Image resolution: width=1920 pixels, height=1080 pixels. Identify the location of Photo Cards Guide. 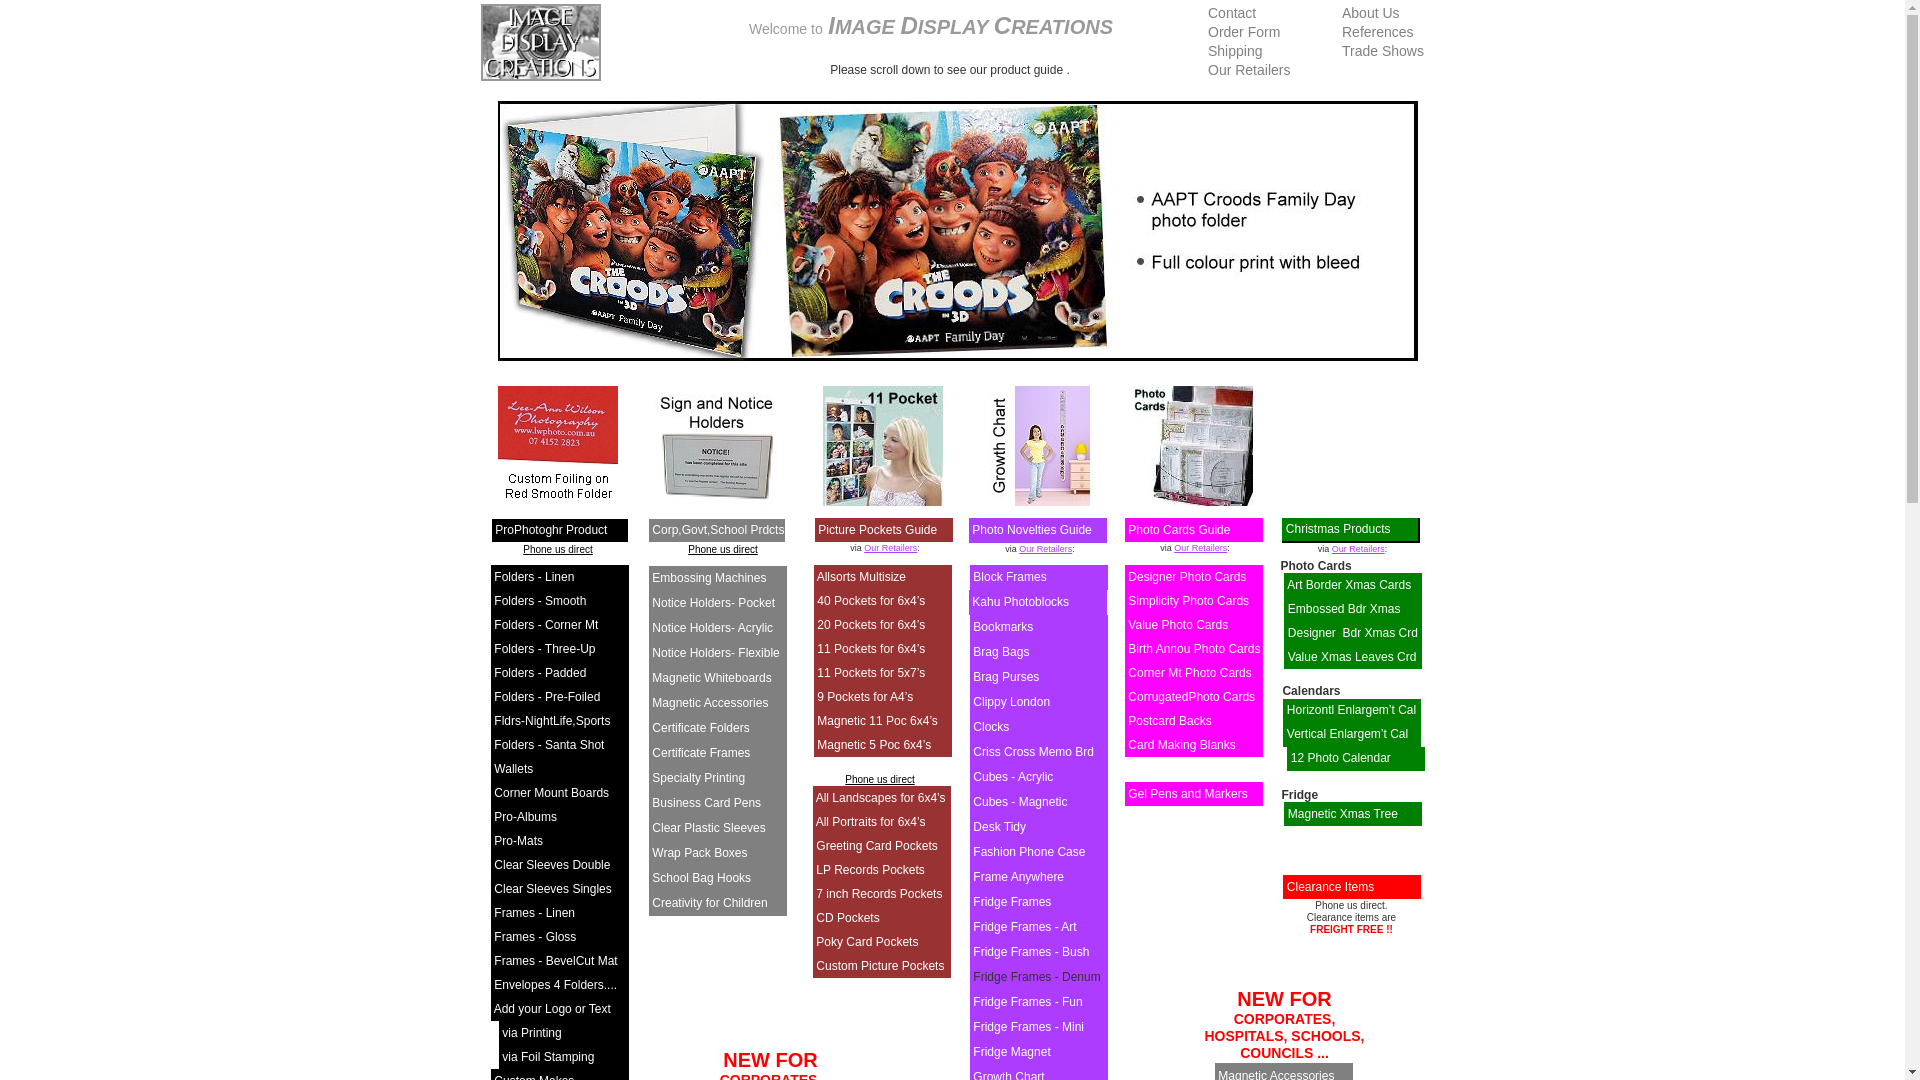
(1179, 530).